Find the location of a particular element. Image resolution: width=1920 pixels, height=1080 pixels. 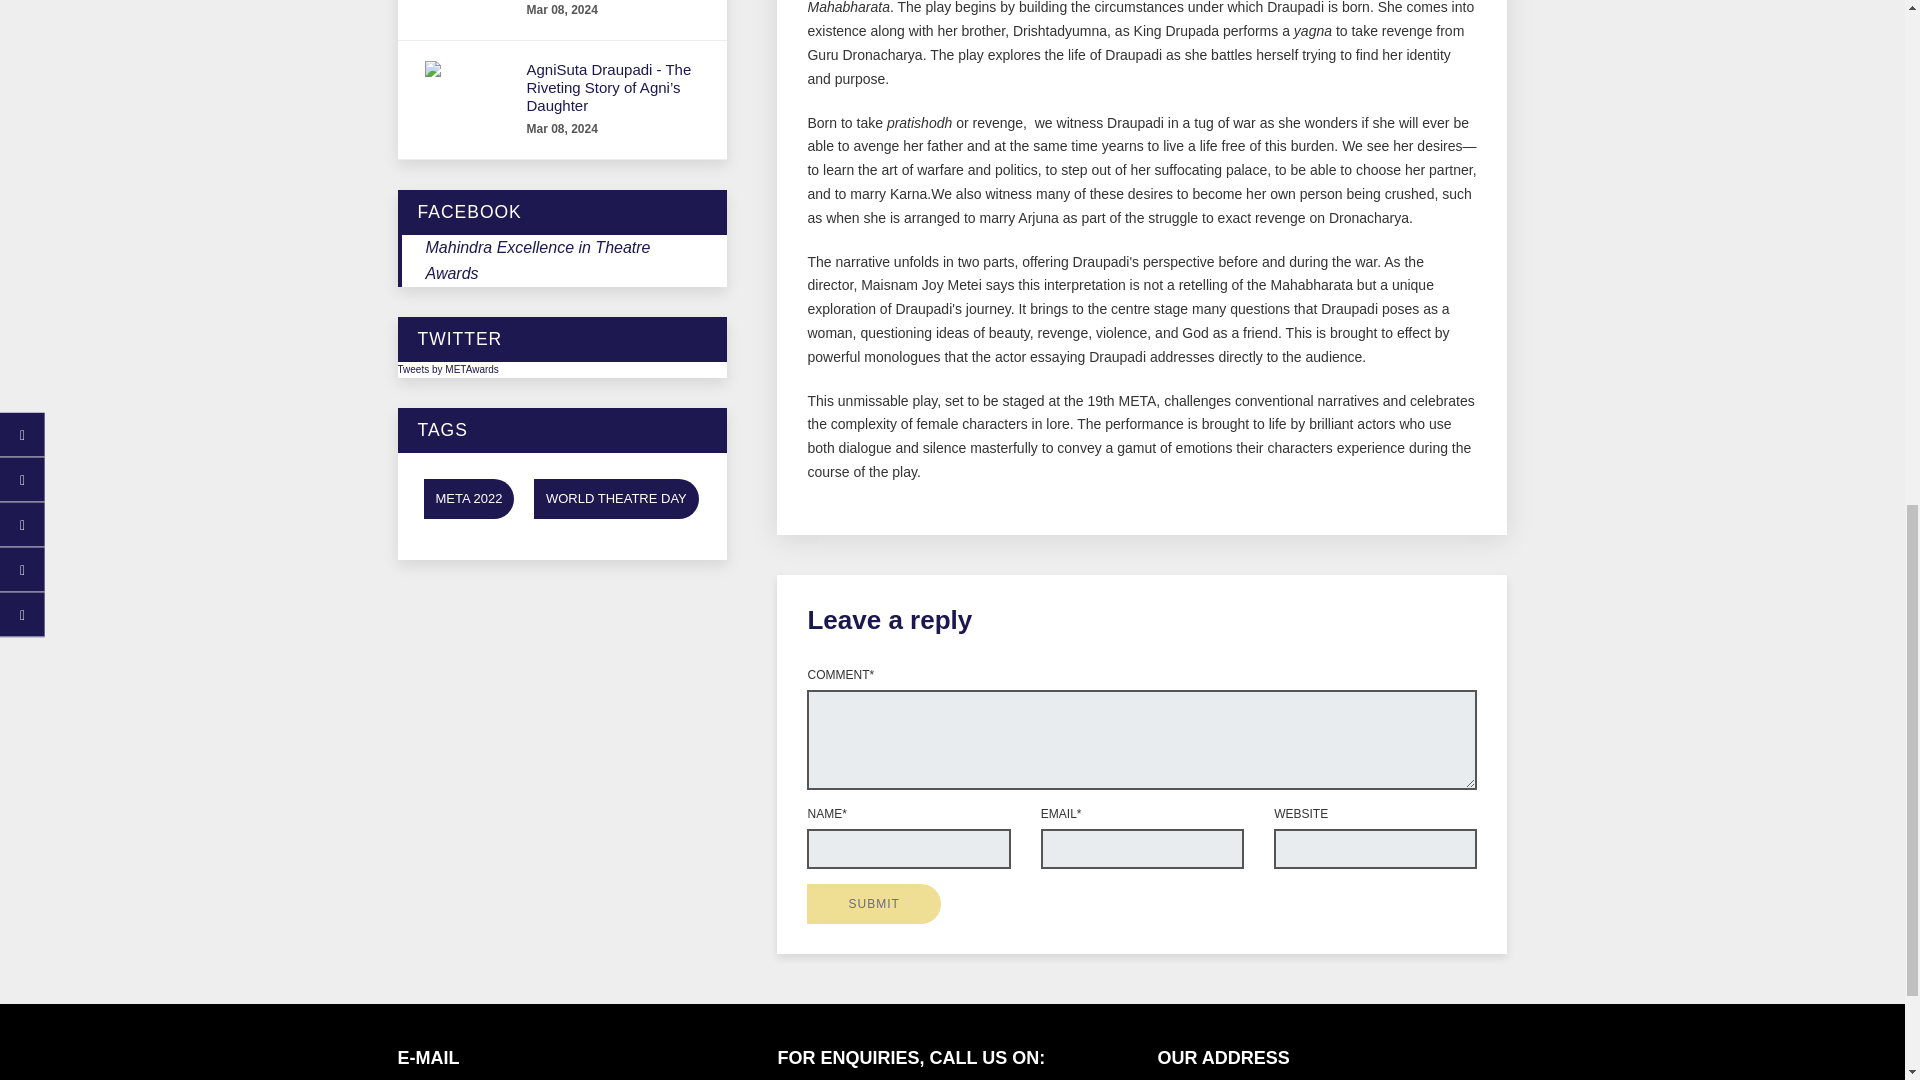

WORLD THEATRE DAY is located at coordinates (616, 498).